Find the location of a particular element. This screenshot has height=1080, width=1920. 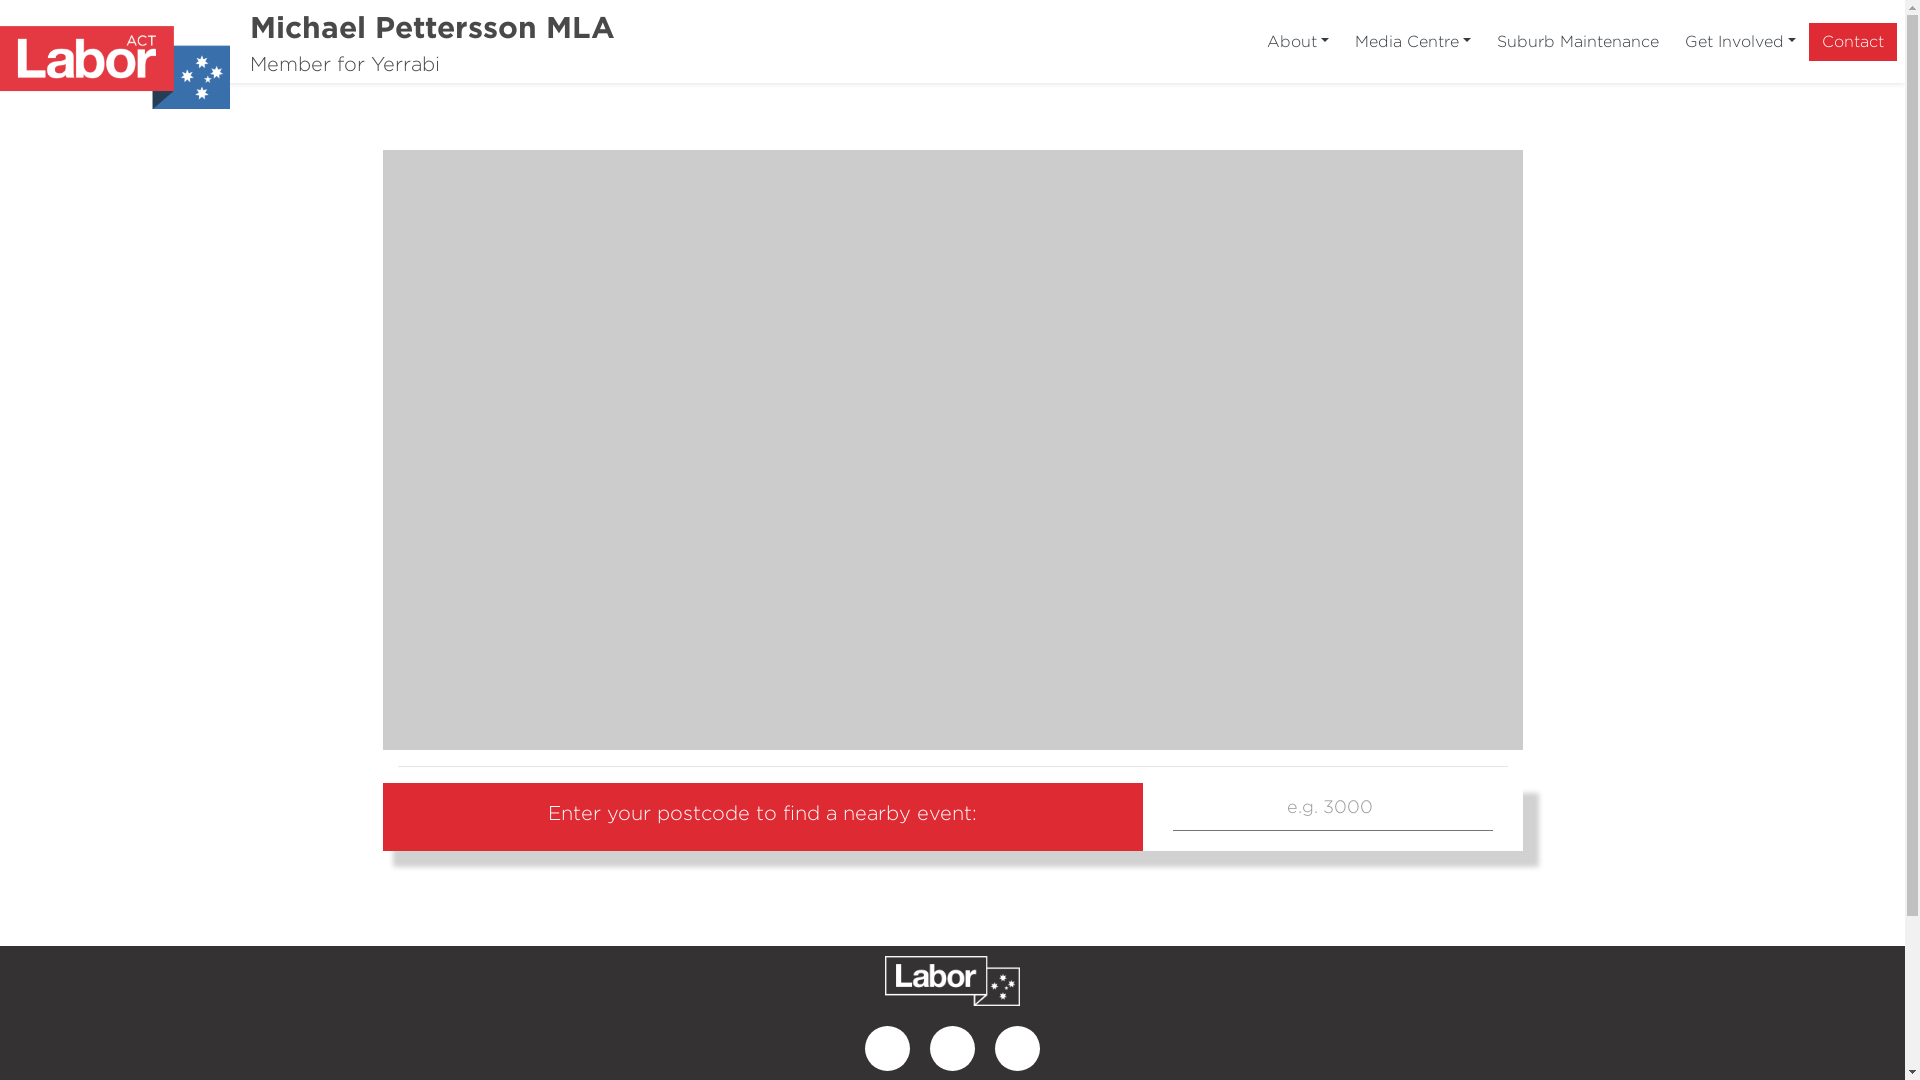

Media Centre is located at coordinates (1413, 41).